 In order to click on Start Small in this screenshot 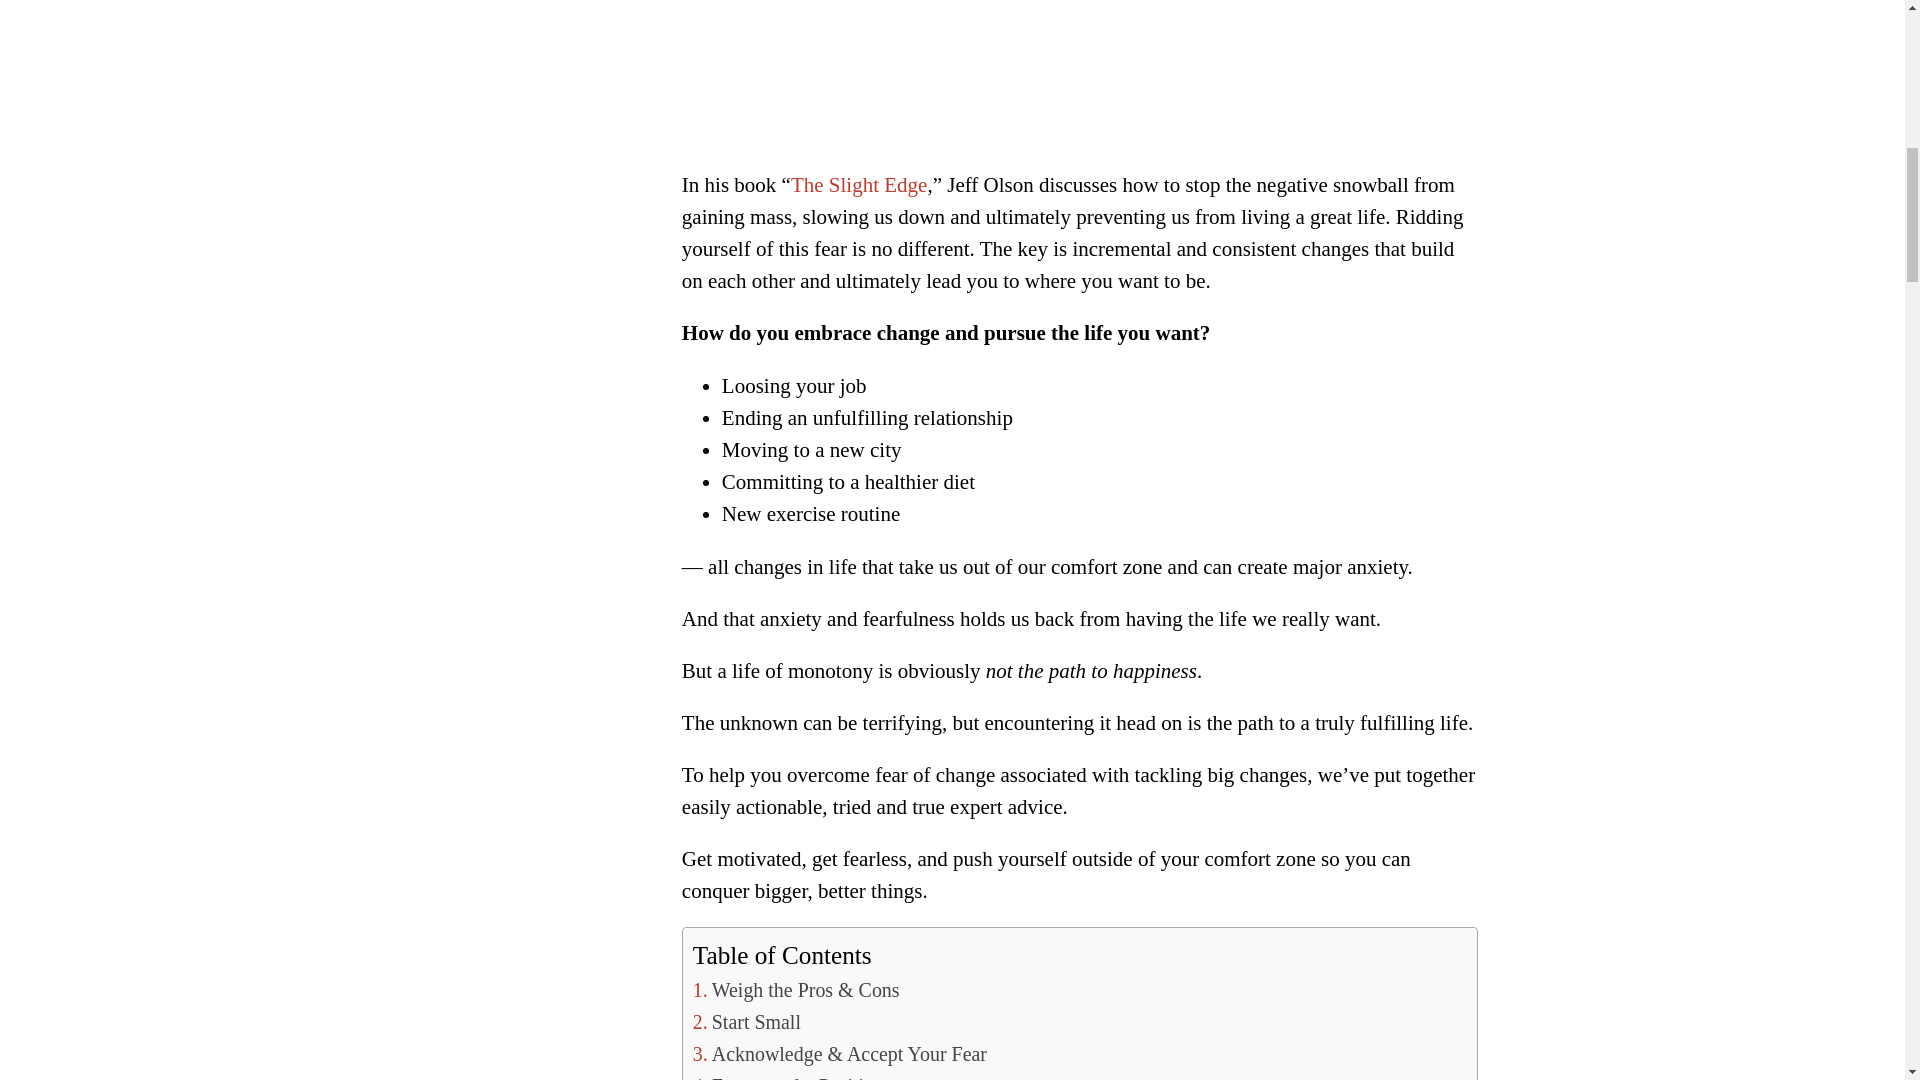, I will do `click(746, 1022)`.